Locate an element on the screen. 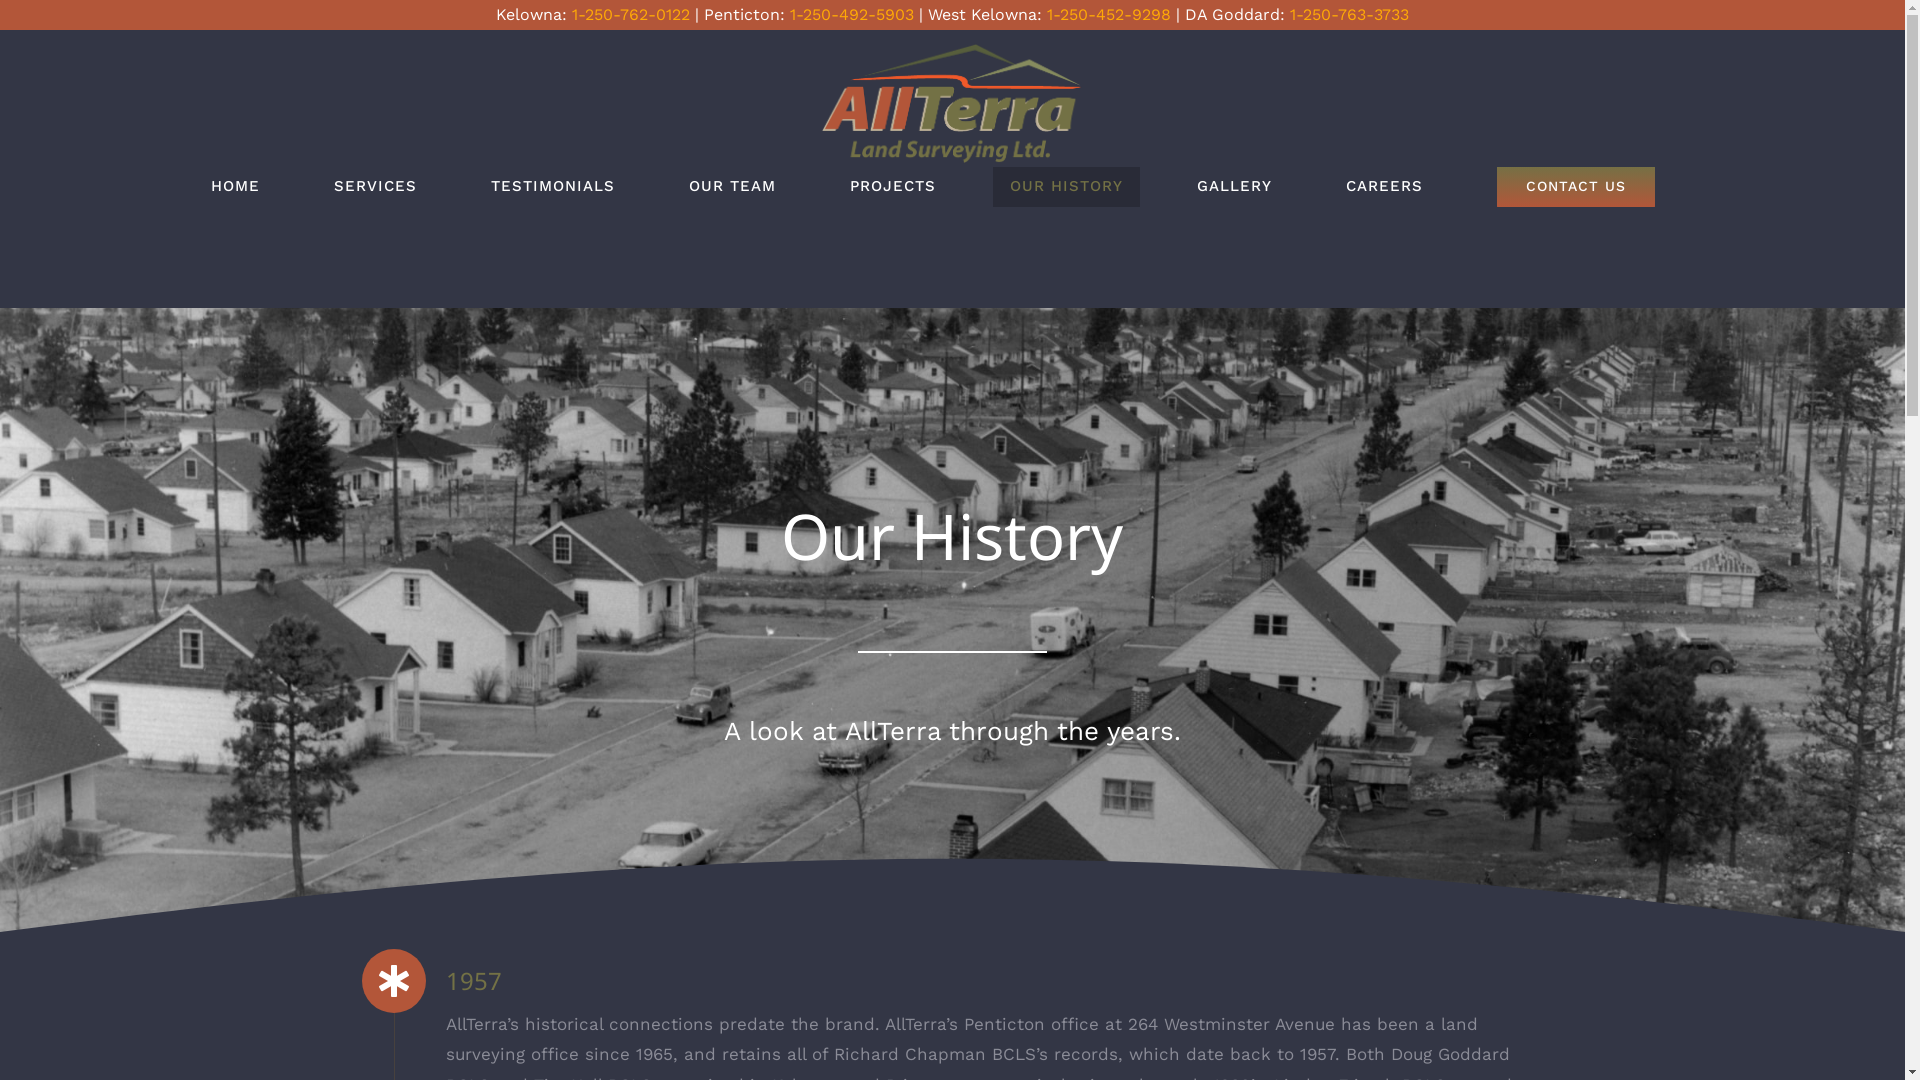 The image size is (1920, 1080). SERVICES is located at coordinates (374, 187).